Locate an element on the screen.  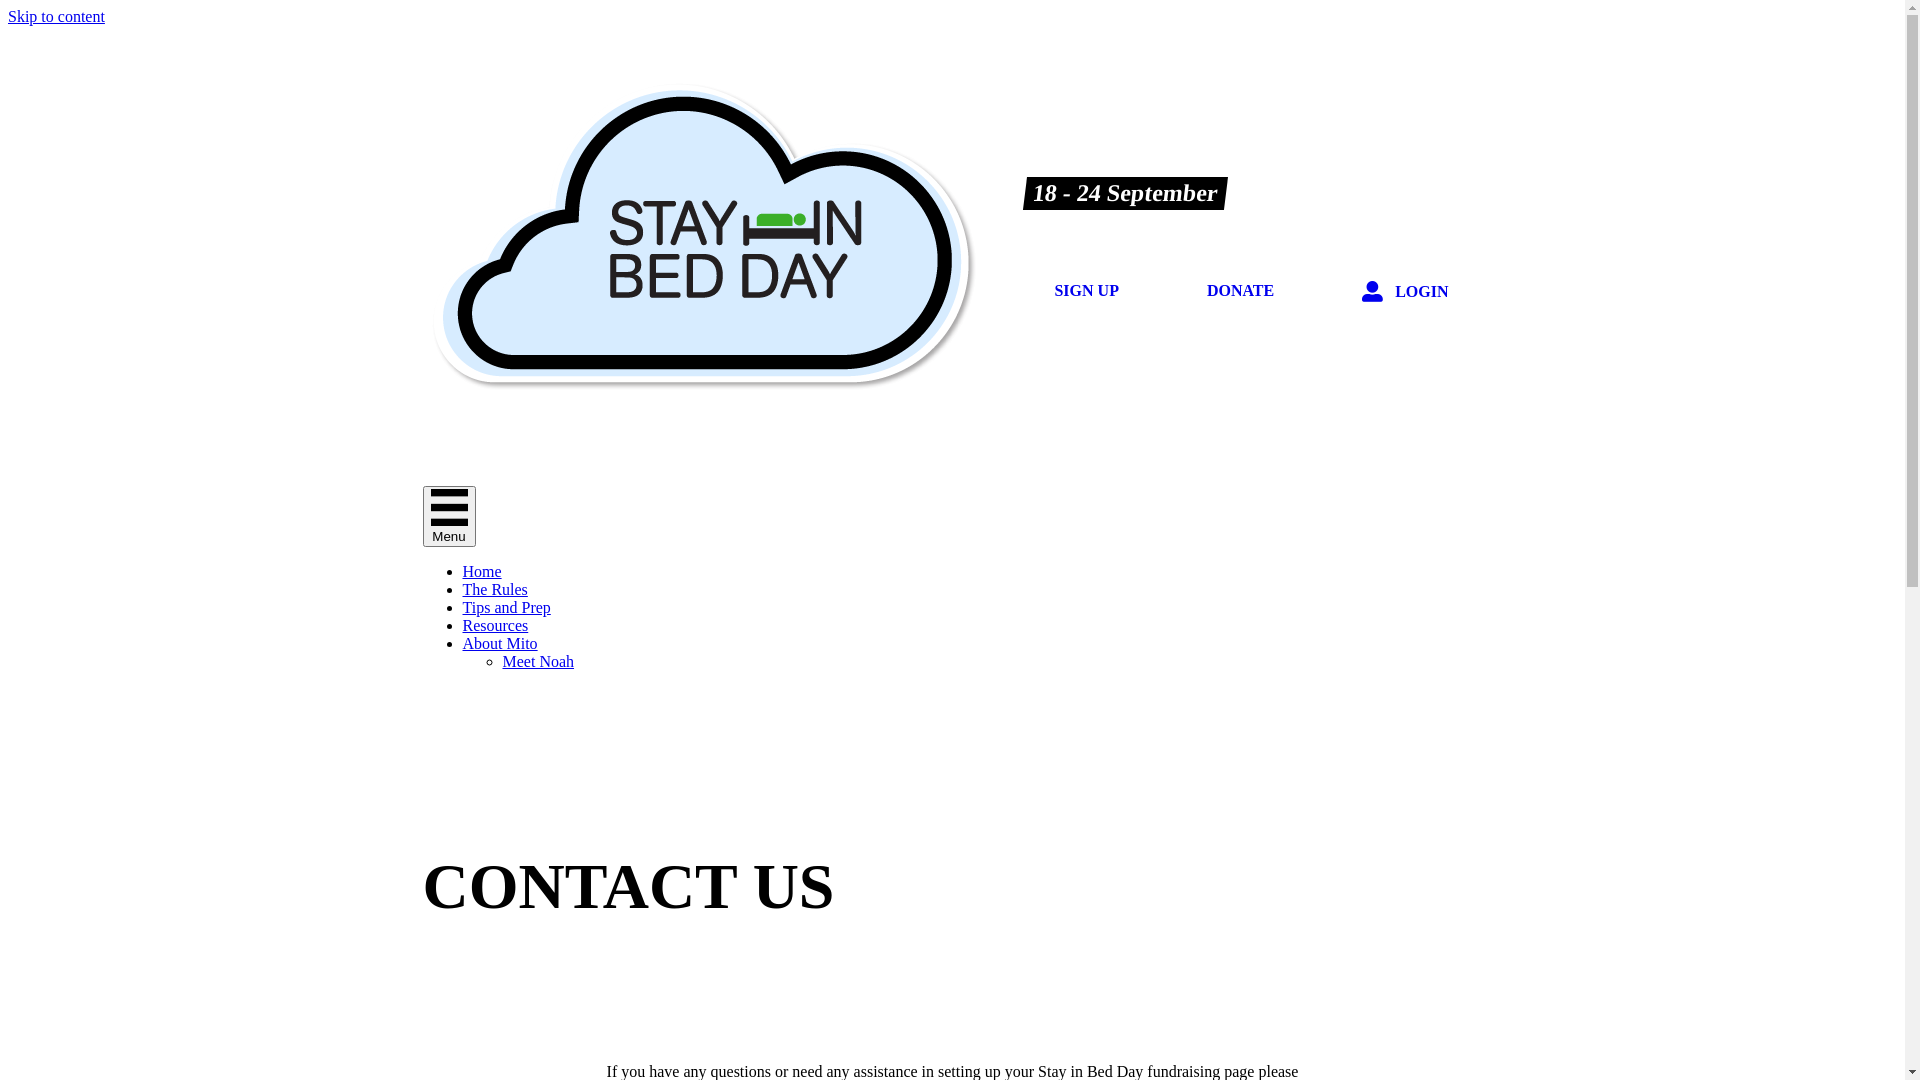
DONATE is located at coordinates (1240, 290).